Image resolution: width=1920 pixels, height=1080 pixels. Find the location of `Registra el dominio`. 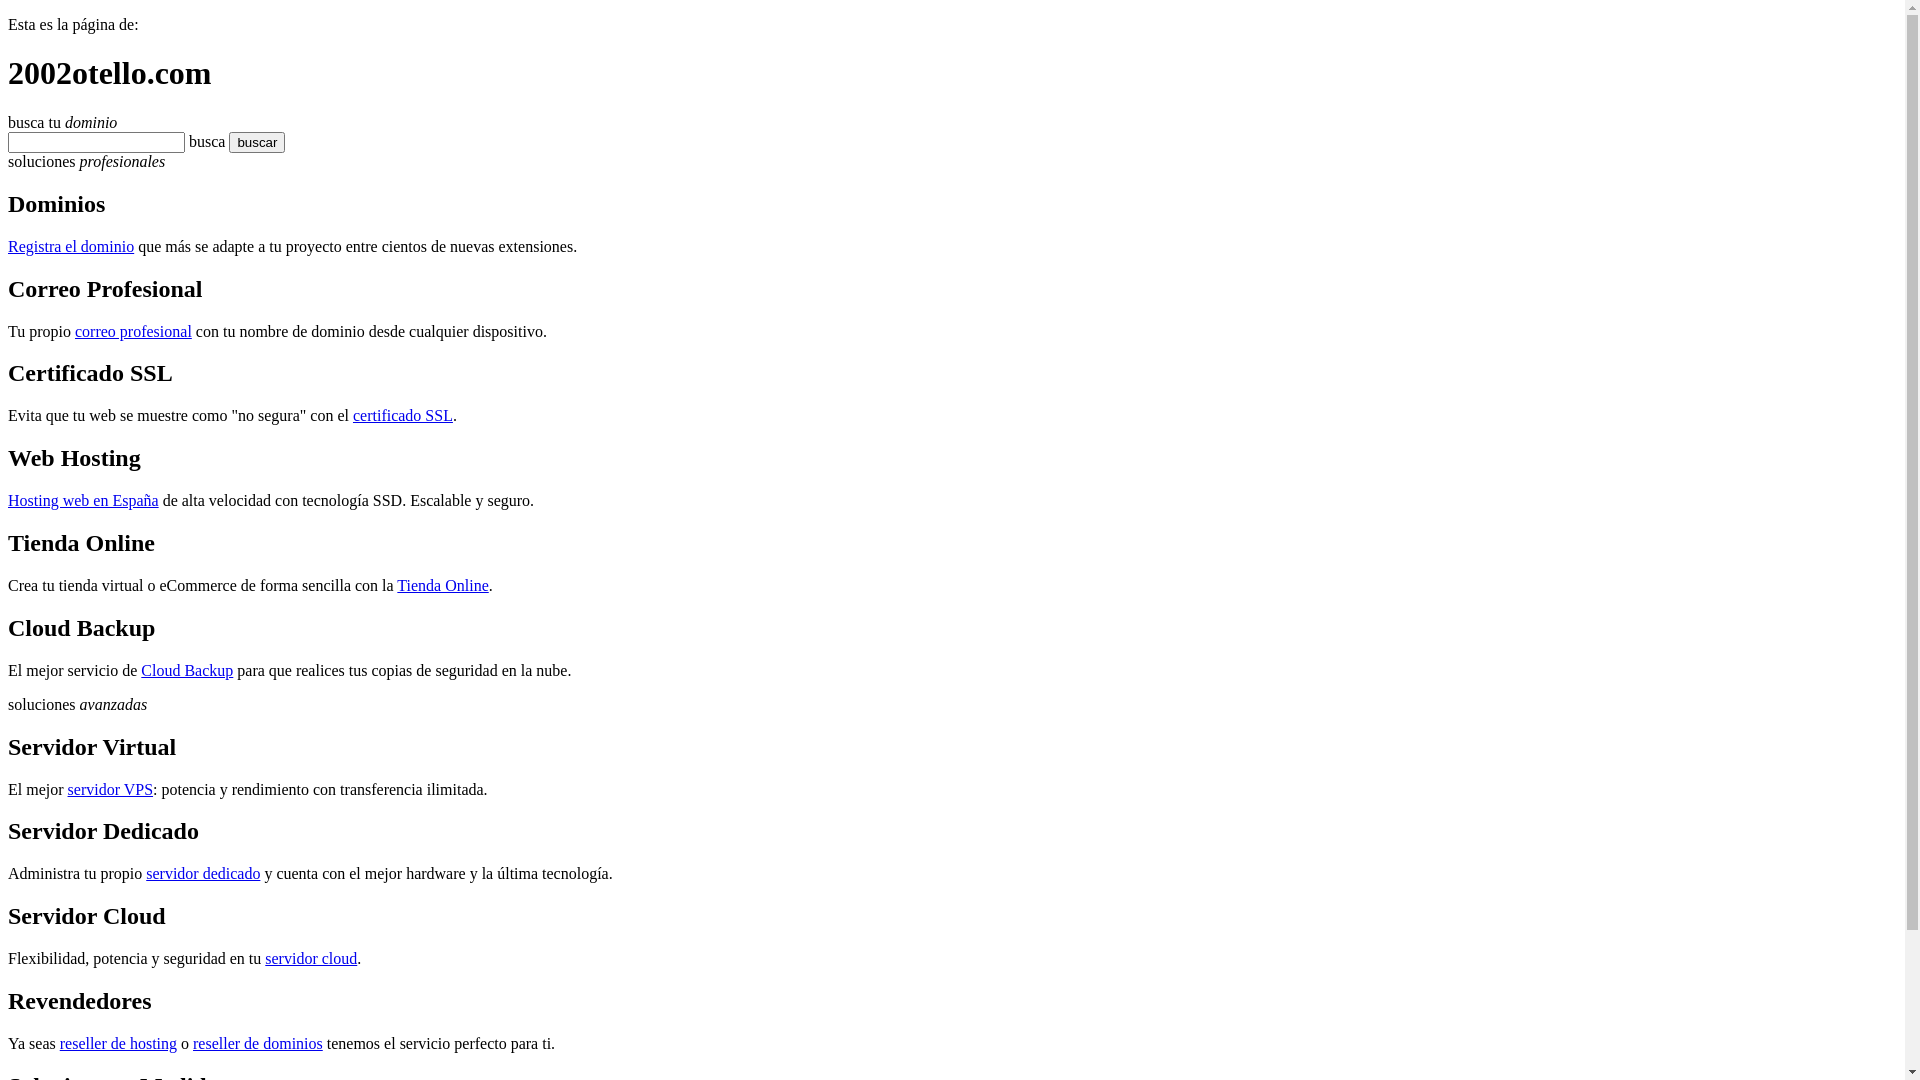

Registra el dominio is located at coordinates (71, 246).